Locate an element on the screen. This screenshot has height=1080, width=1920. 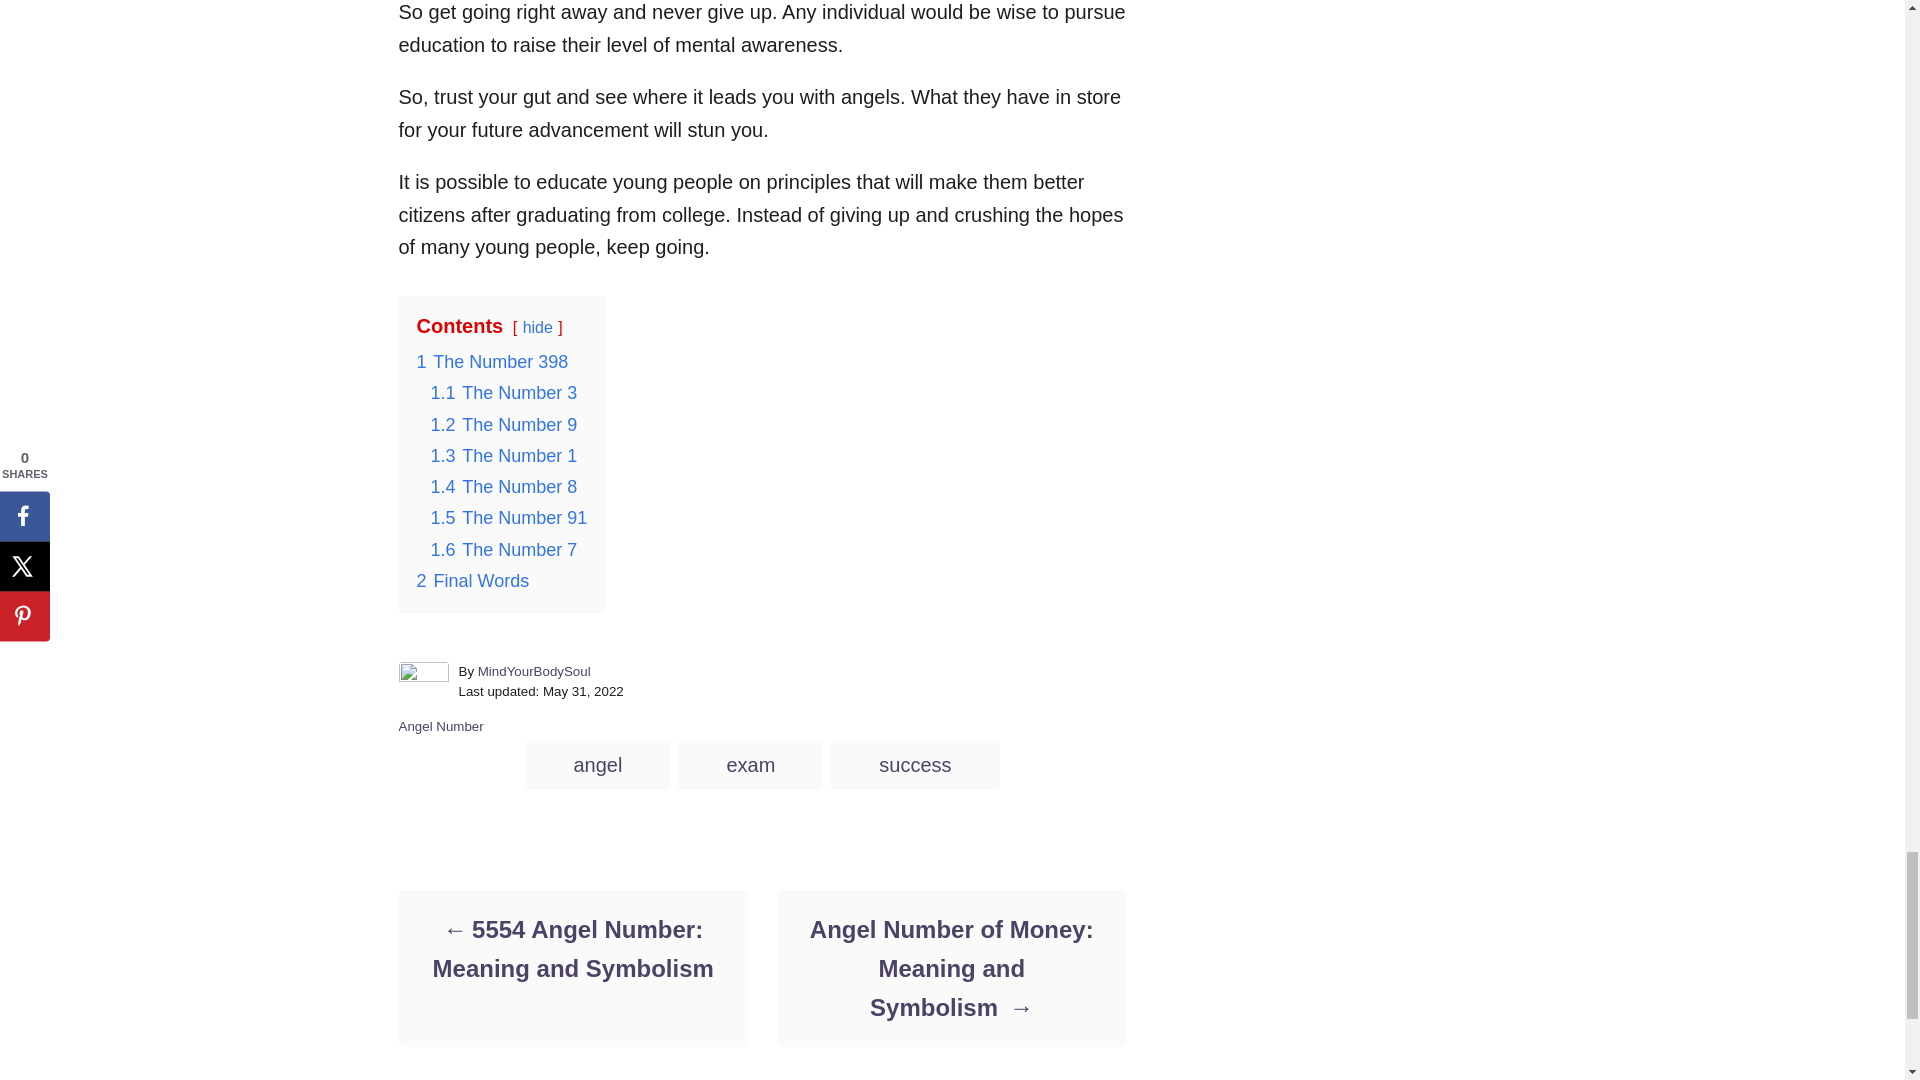
Angel Number is located at coordinates (440, 726).